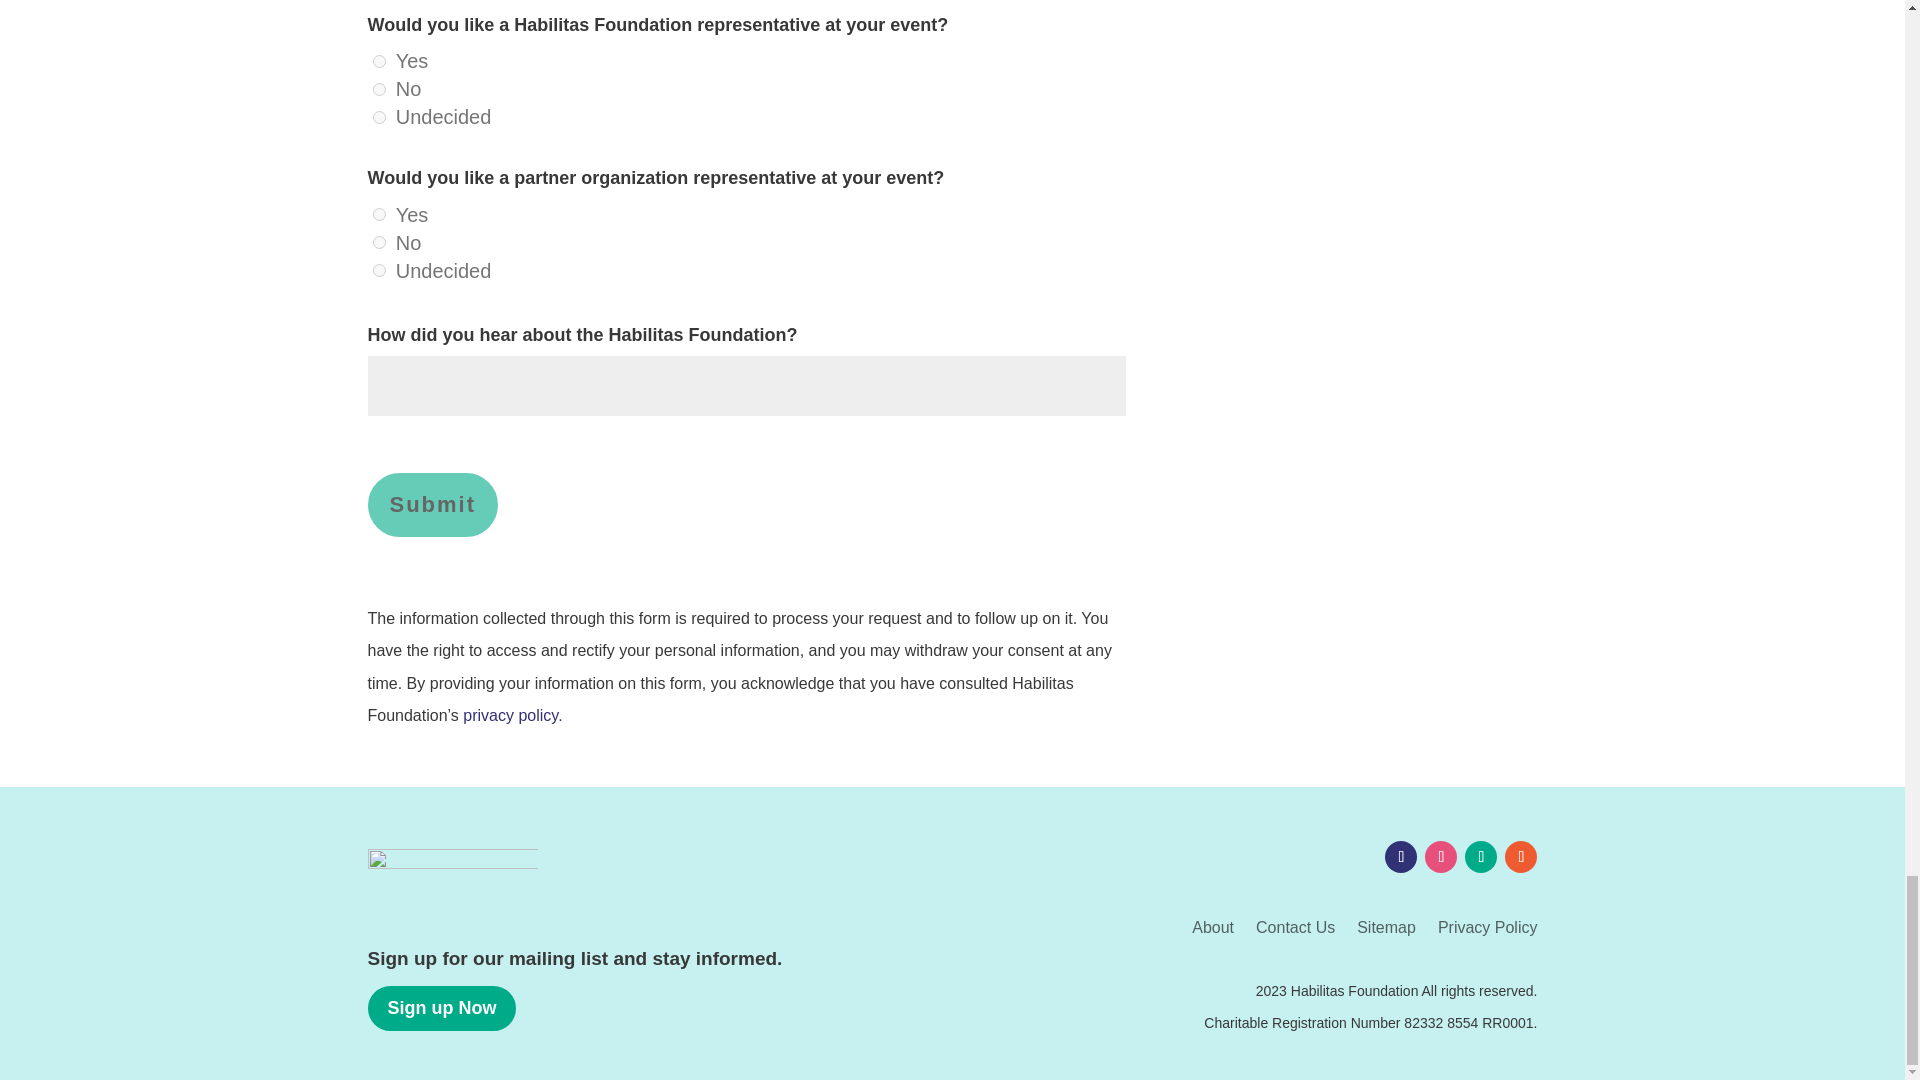 The image size is (1920, 1080). I want to click on Follow on Instagram, so click(1440, 856).